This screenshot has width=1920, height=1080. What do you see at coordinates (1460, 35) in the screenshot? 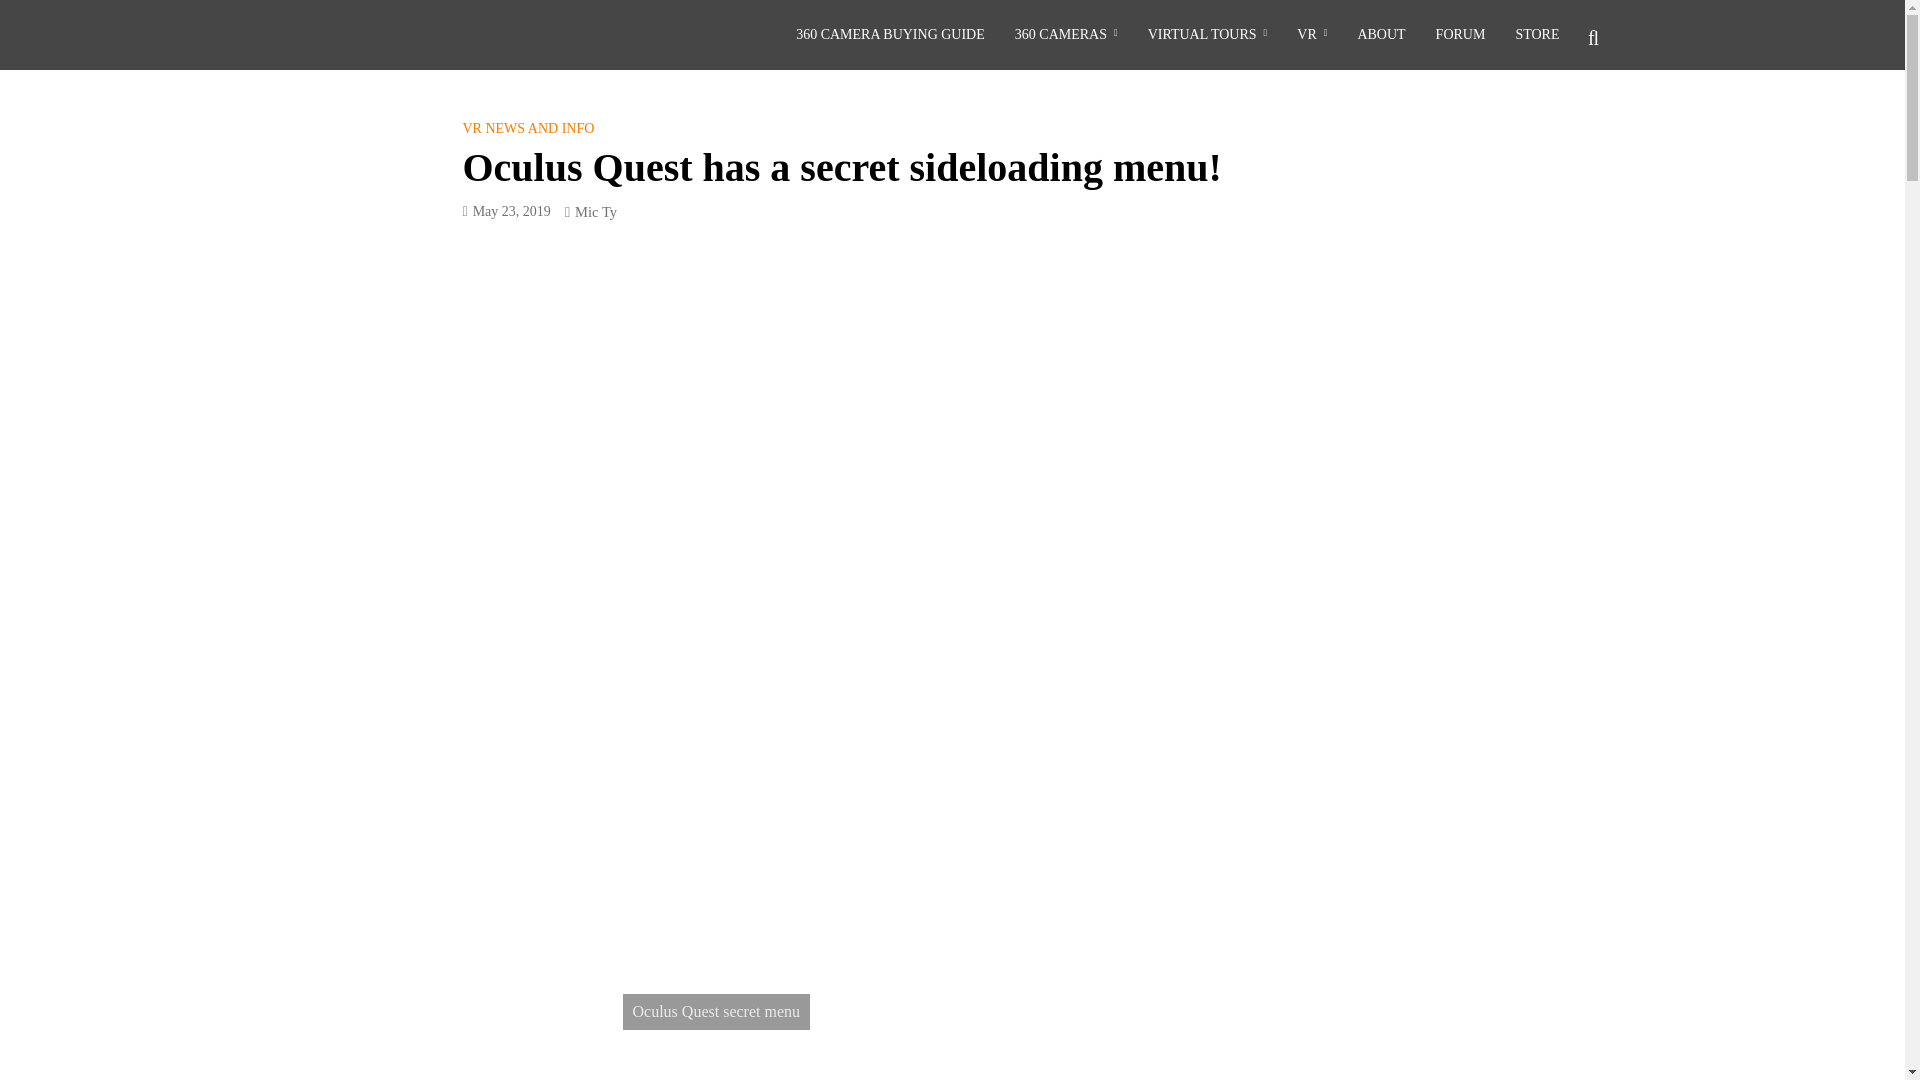
I see `FORUM` at bounding box center [1460, 35].